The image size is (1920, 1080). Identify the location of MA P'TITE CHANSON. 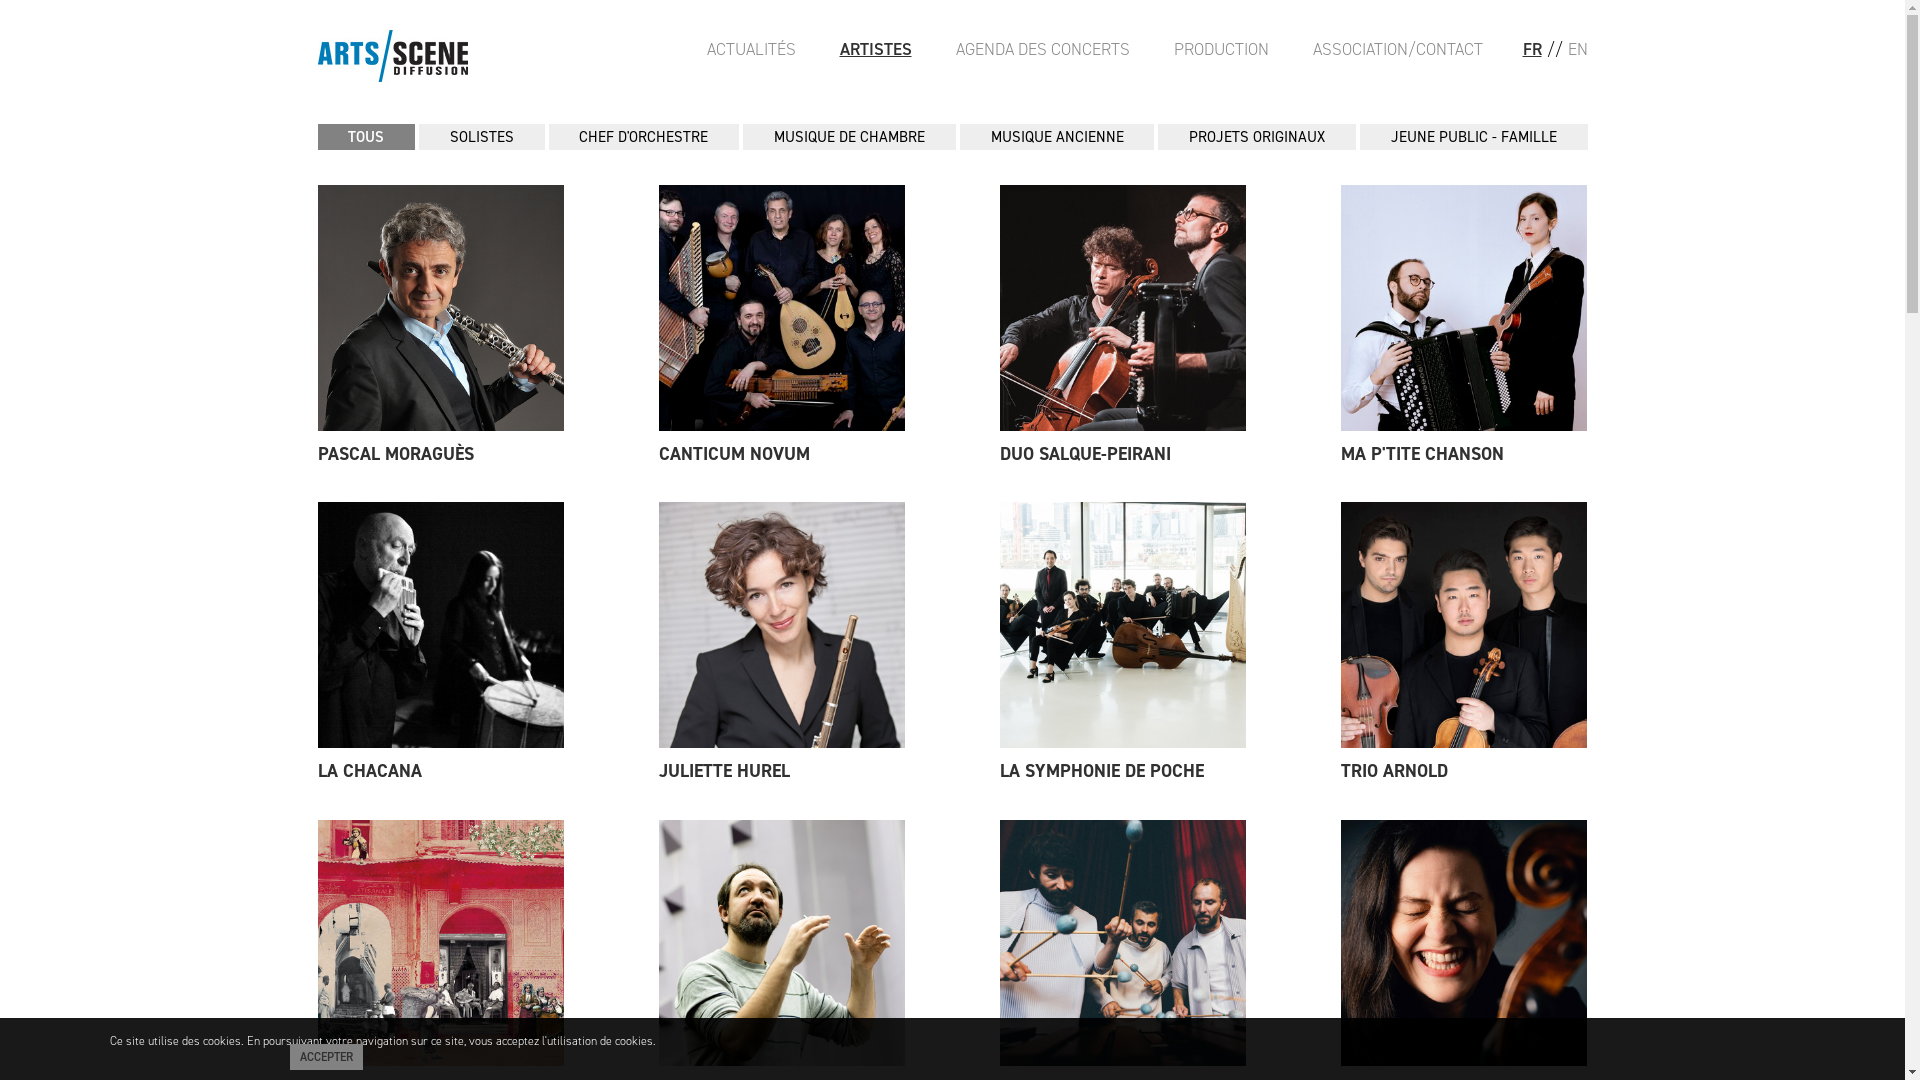
(1464, 455).